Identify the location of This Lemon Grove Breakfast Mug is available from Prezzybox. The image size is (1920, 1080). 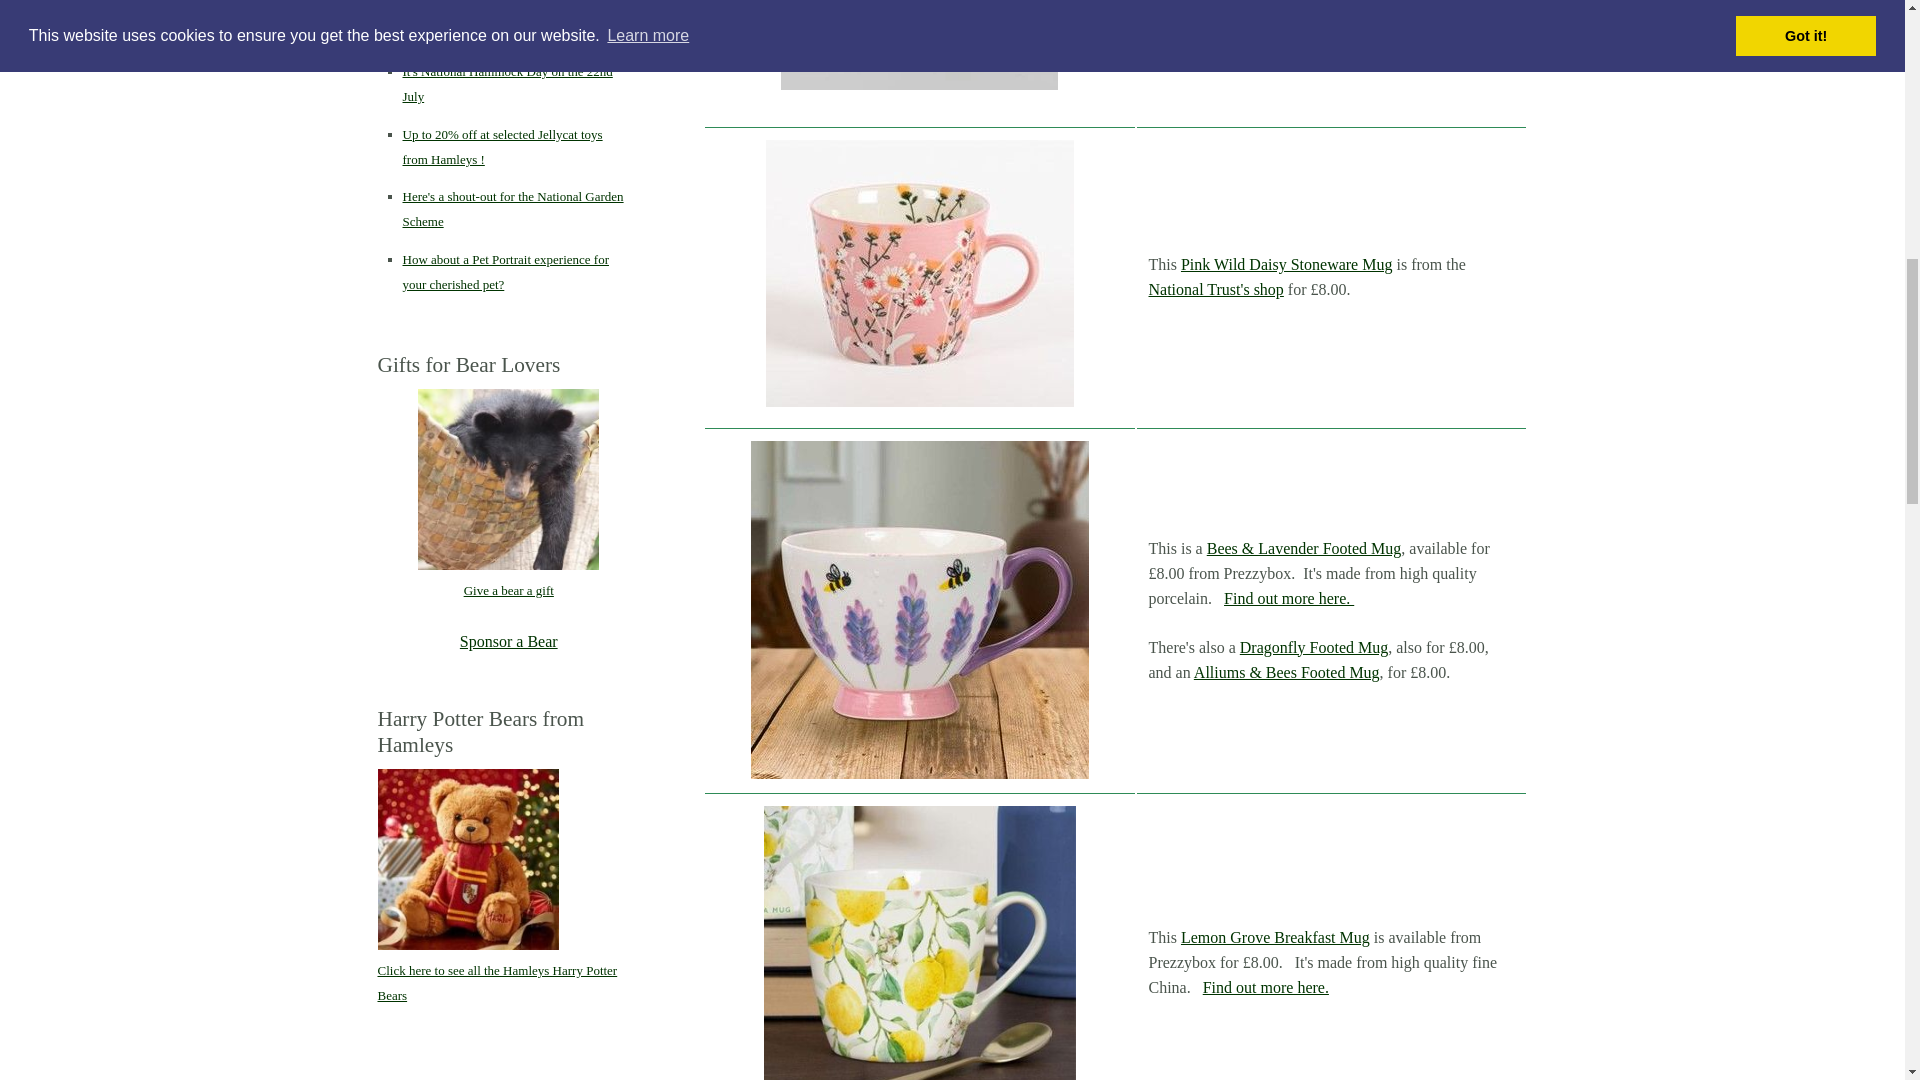
(920, 942).